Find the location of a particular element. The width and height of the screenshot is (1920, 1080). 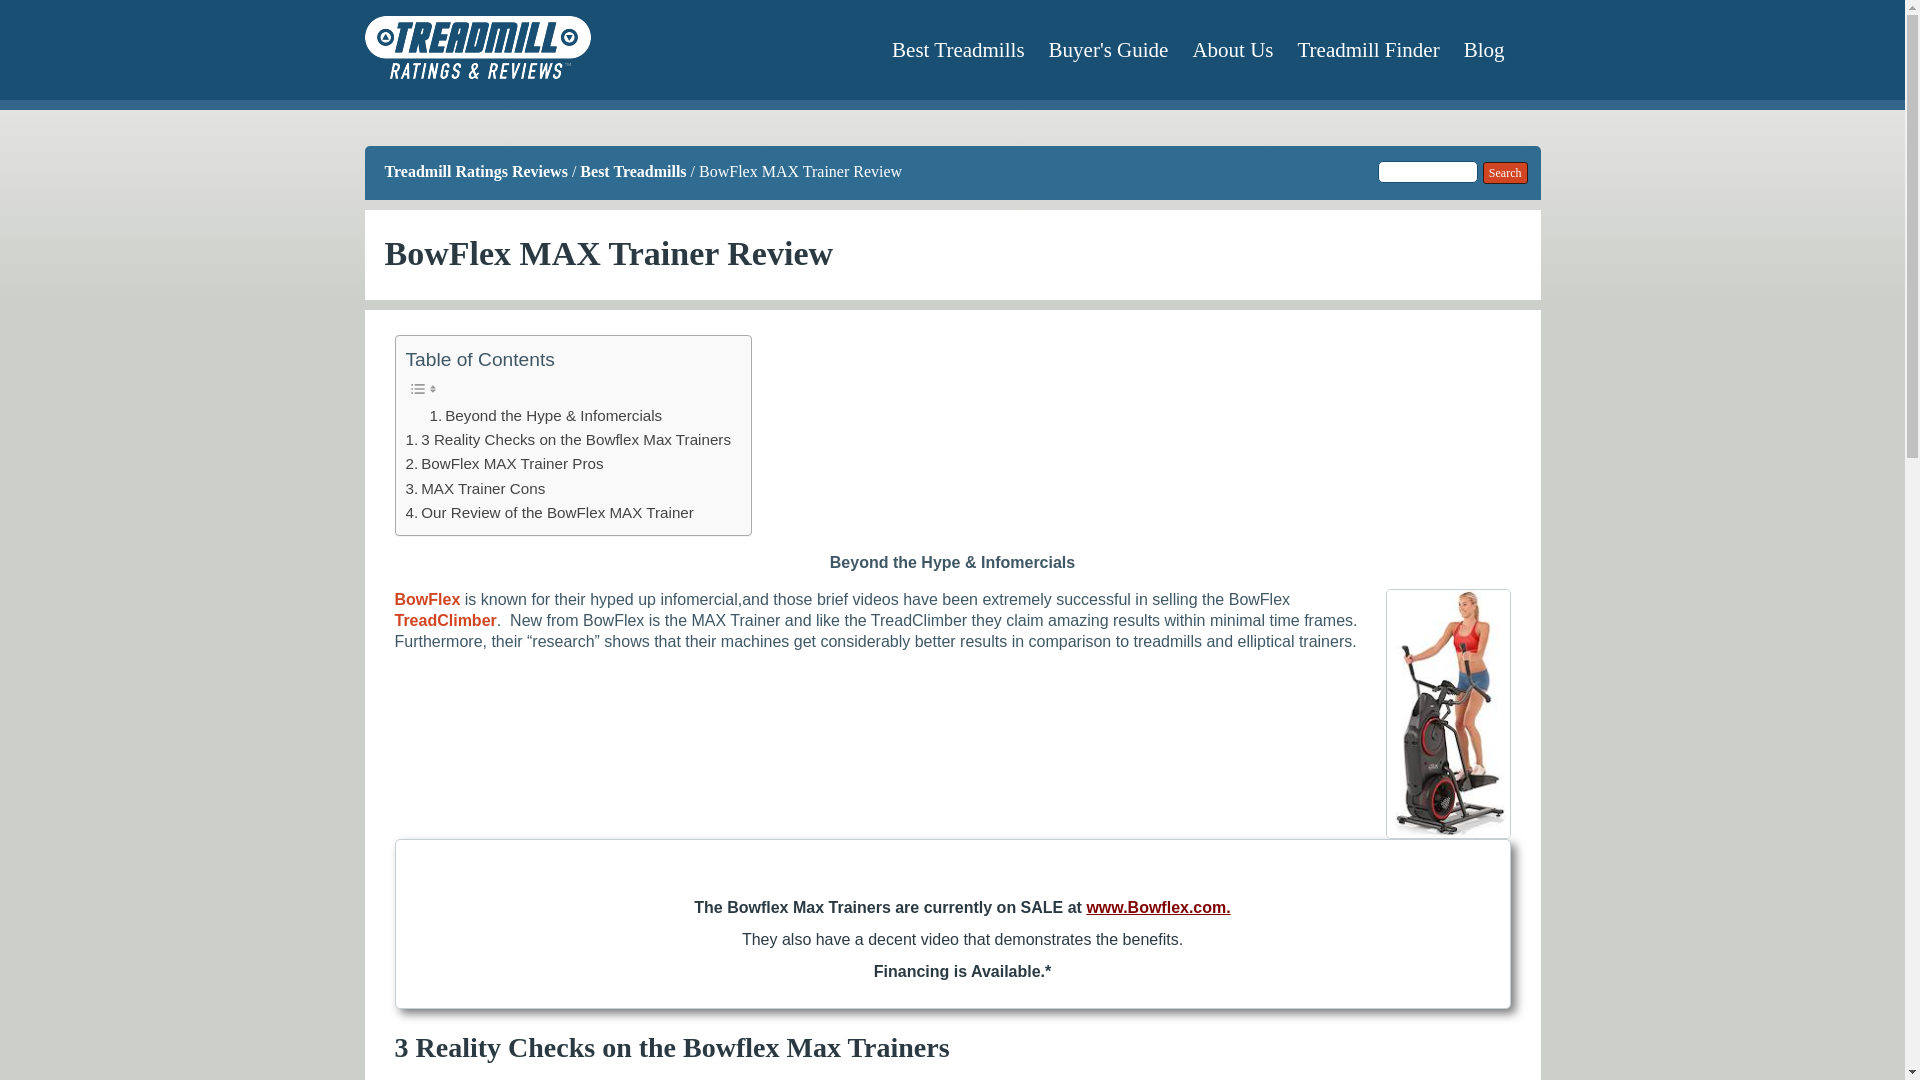

Search is located at coordinates (1505, 172).